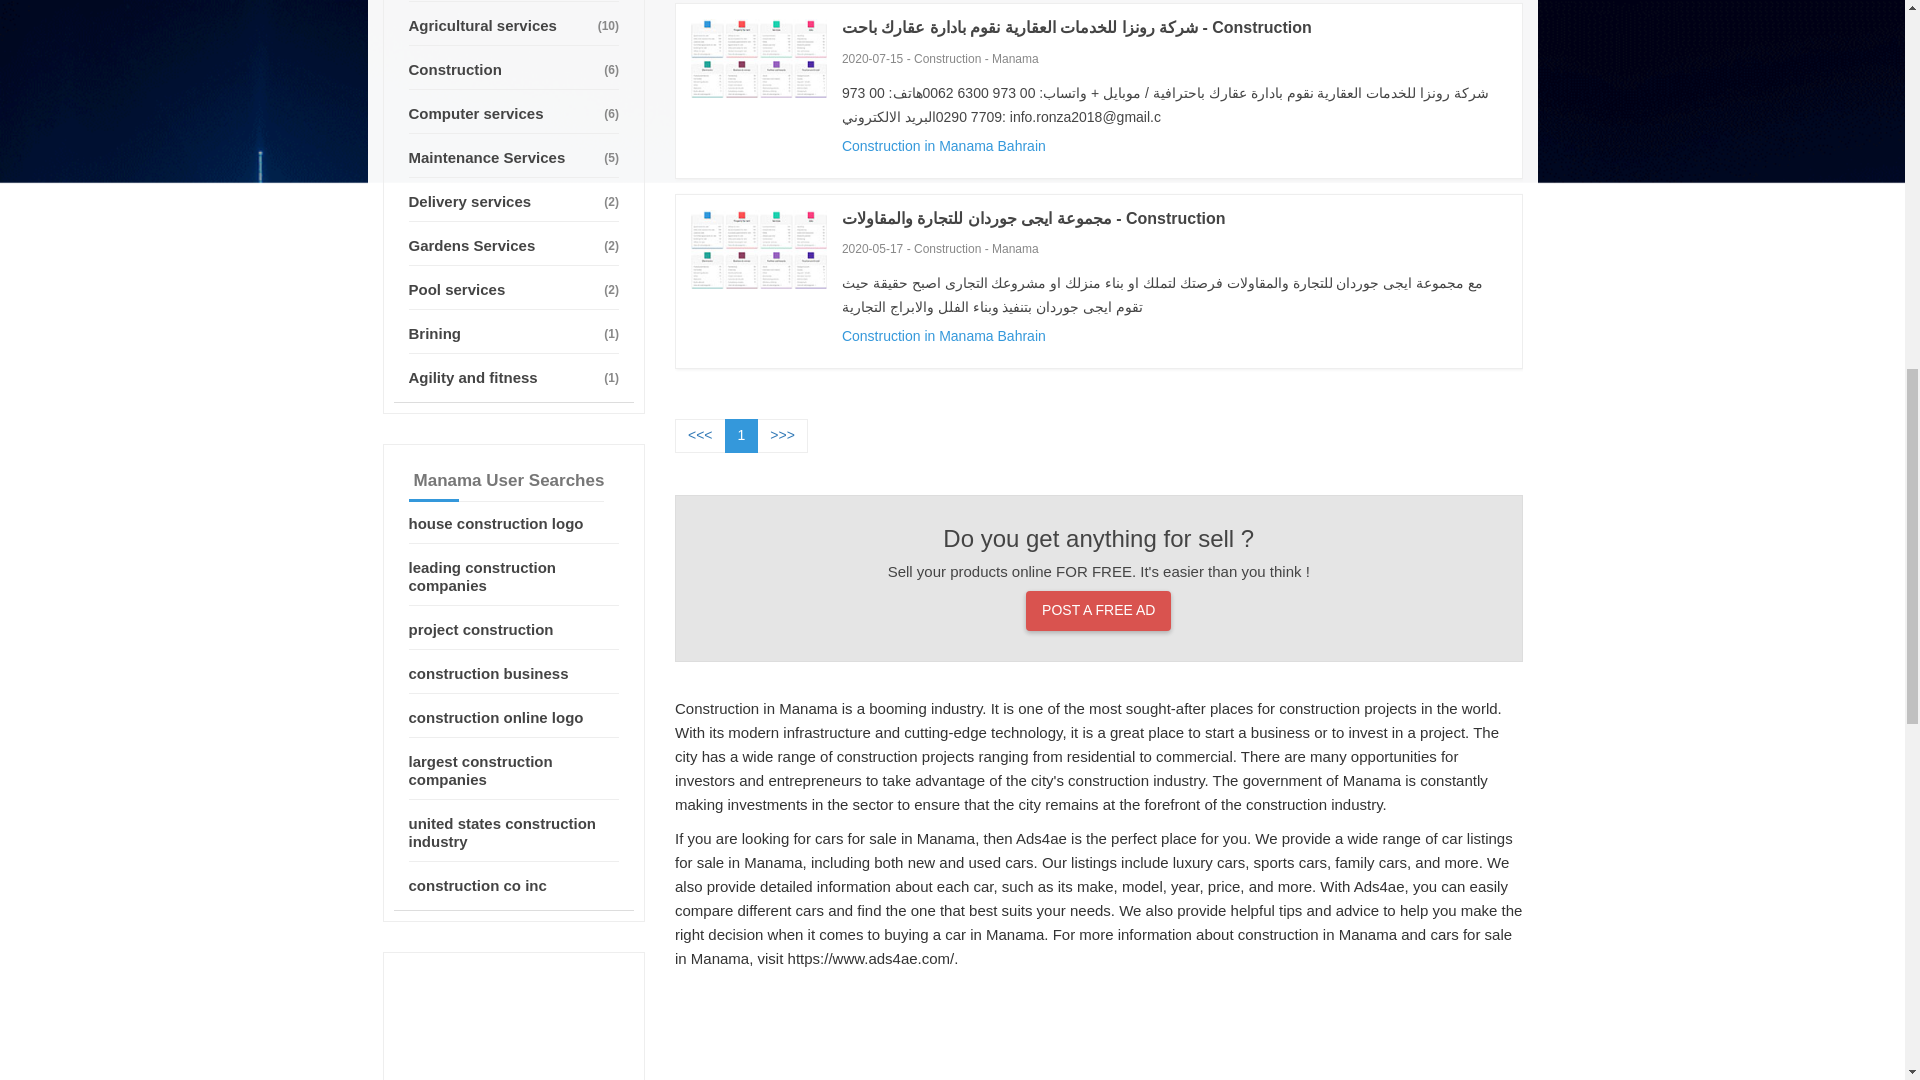 This screenshot has width=1920, height=1080. Describe the element at coordinates (512, 158) in the screenshot. I see `Maintenance Services Manama` at that location.